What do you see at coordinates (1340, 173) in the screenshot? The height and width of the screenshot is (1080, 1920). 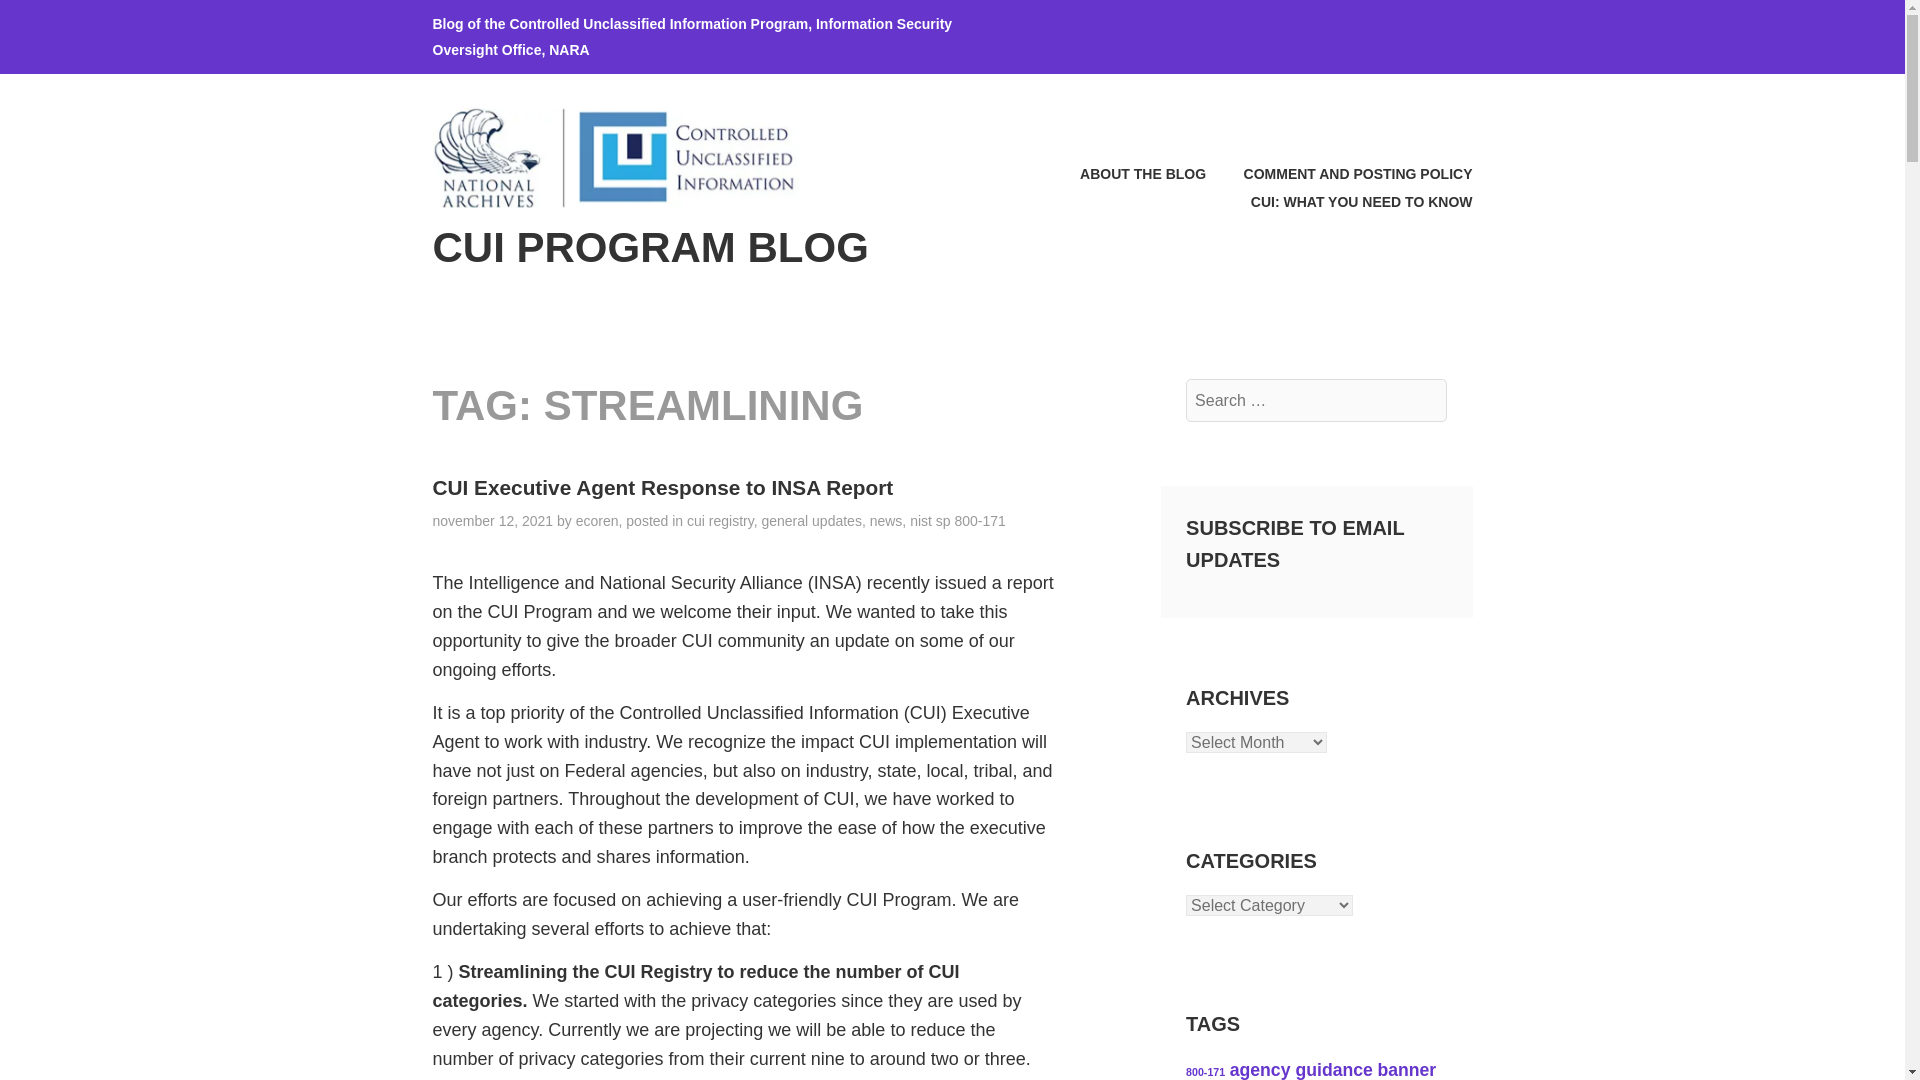 I see `COMMENT AND POSTING POLICY` at bounding box center [1340, 173].